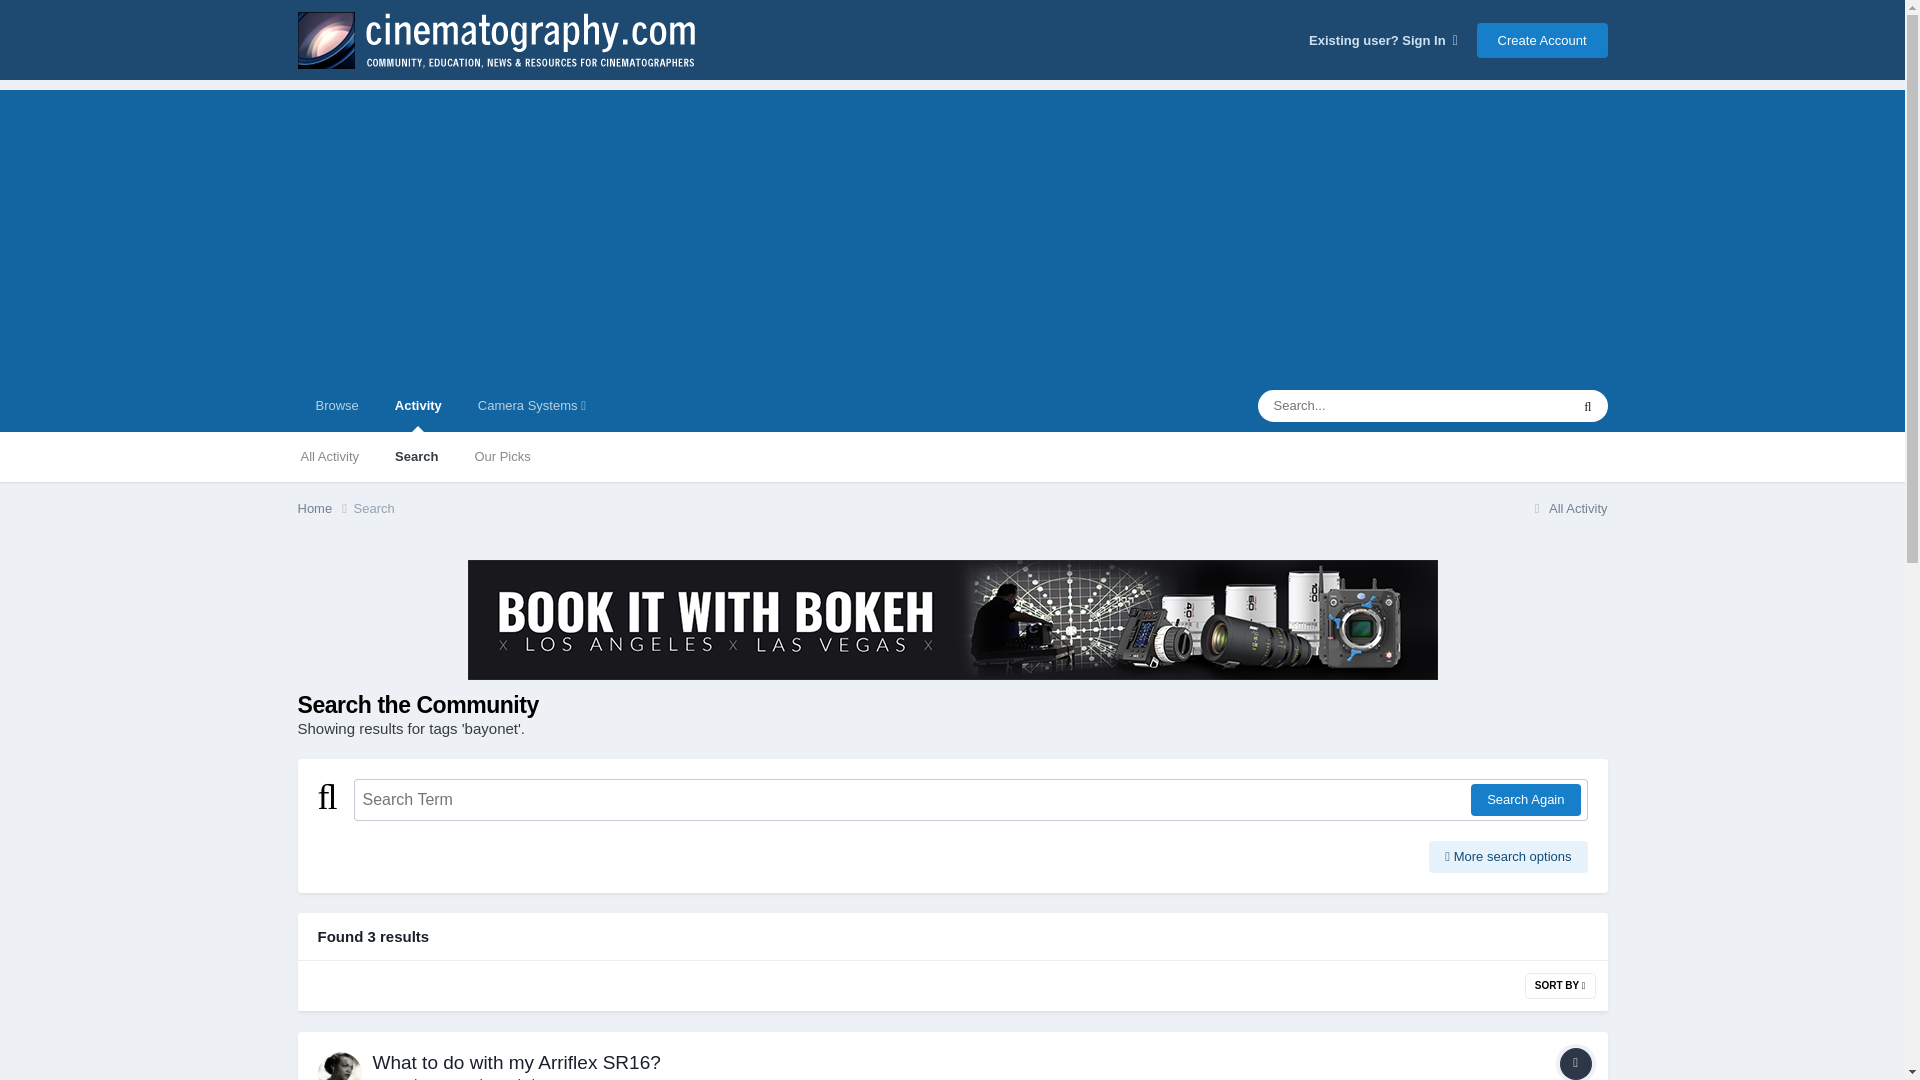 Image resolution: width=1920 pixels, height=1080 pixels. Describe the element at coordinates (1383, 40) in the screenshot. I see `Existing user? Sign In  ` at that location.